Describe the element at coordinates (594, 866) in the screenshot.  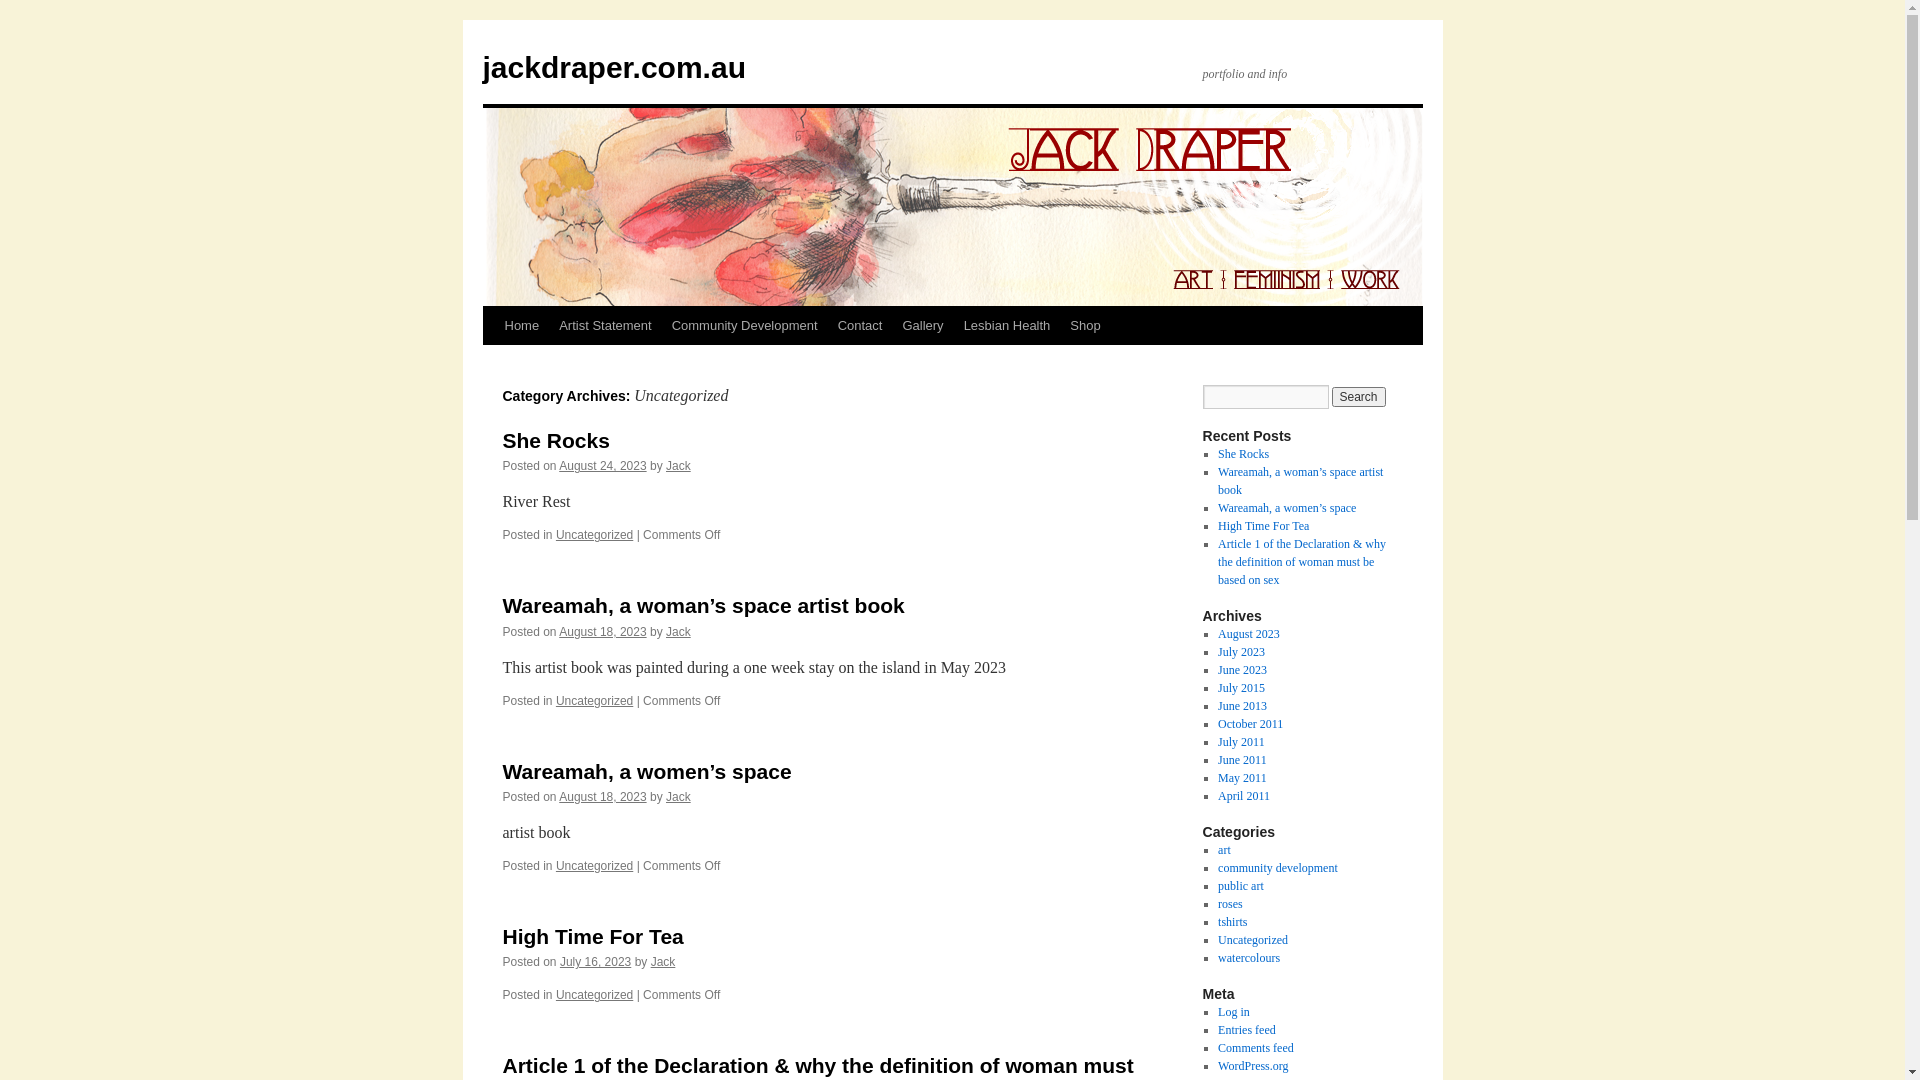
I see `Uncategorized` at that location.